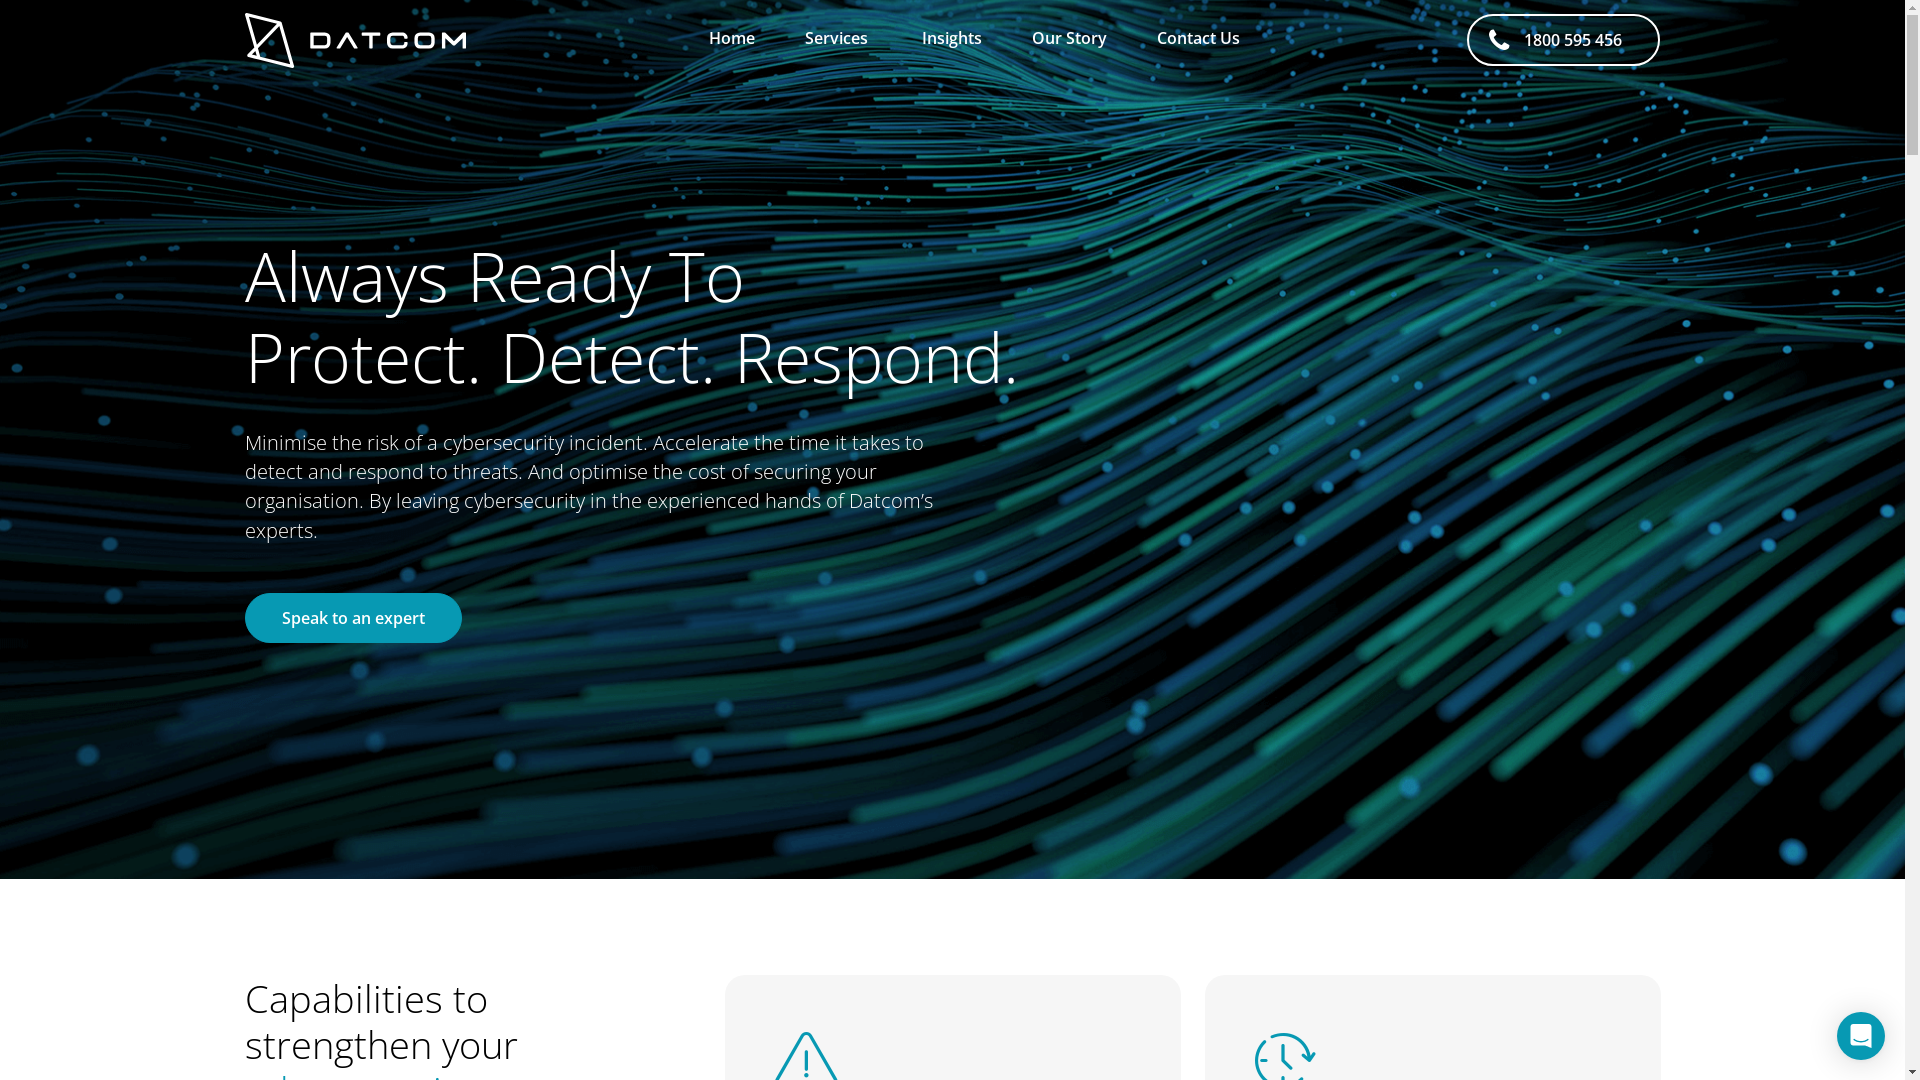  What do you see at coordinates (838, 40) in the screenshot?
I see `Services` at bounding box center [838, 40].